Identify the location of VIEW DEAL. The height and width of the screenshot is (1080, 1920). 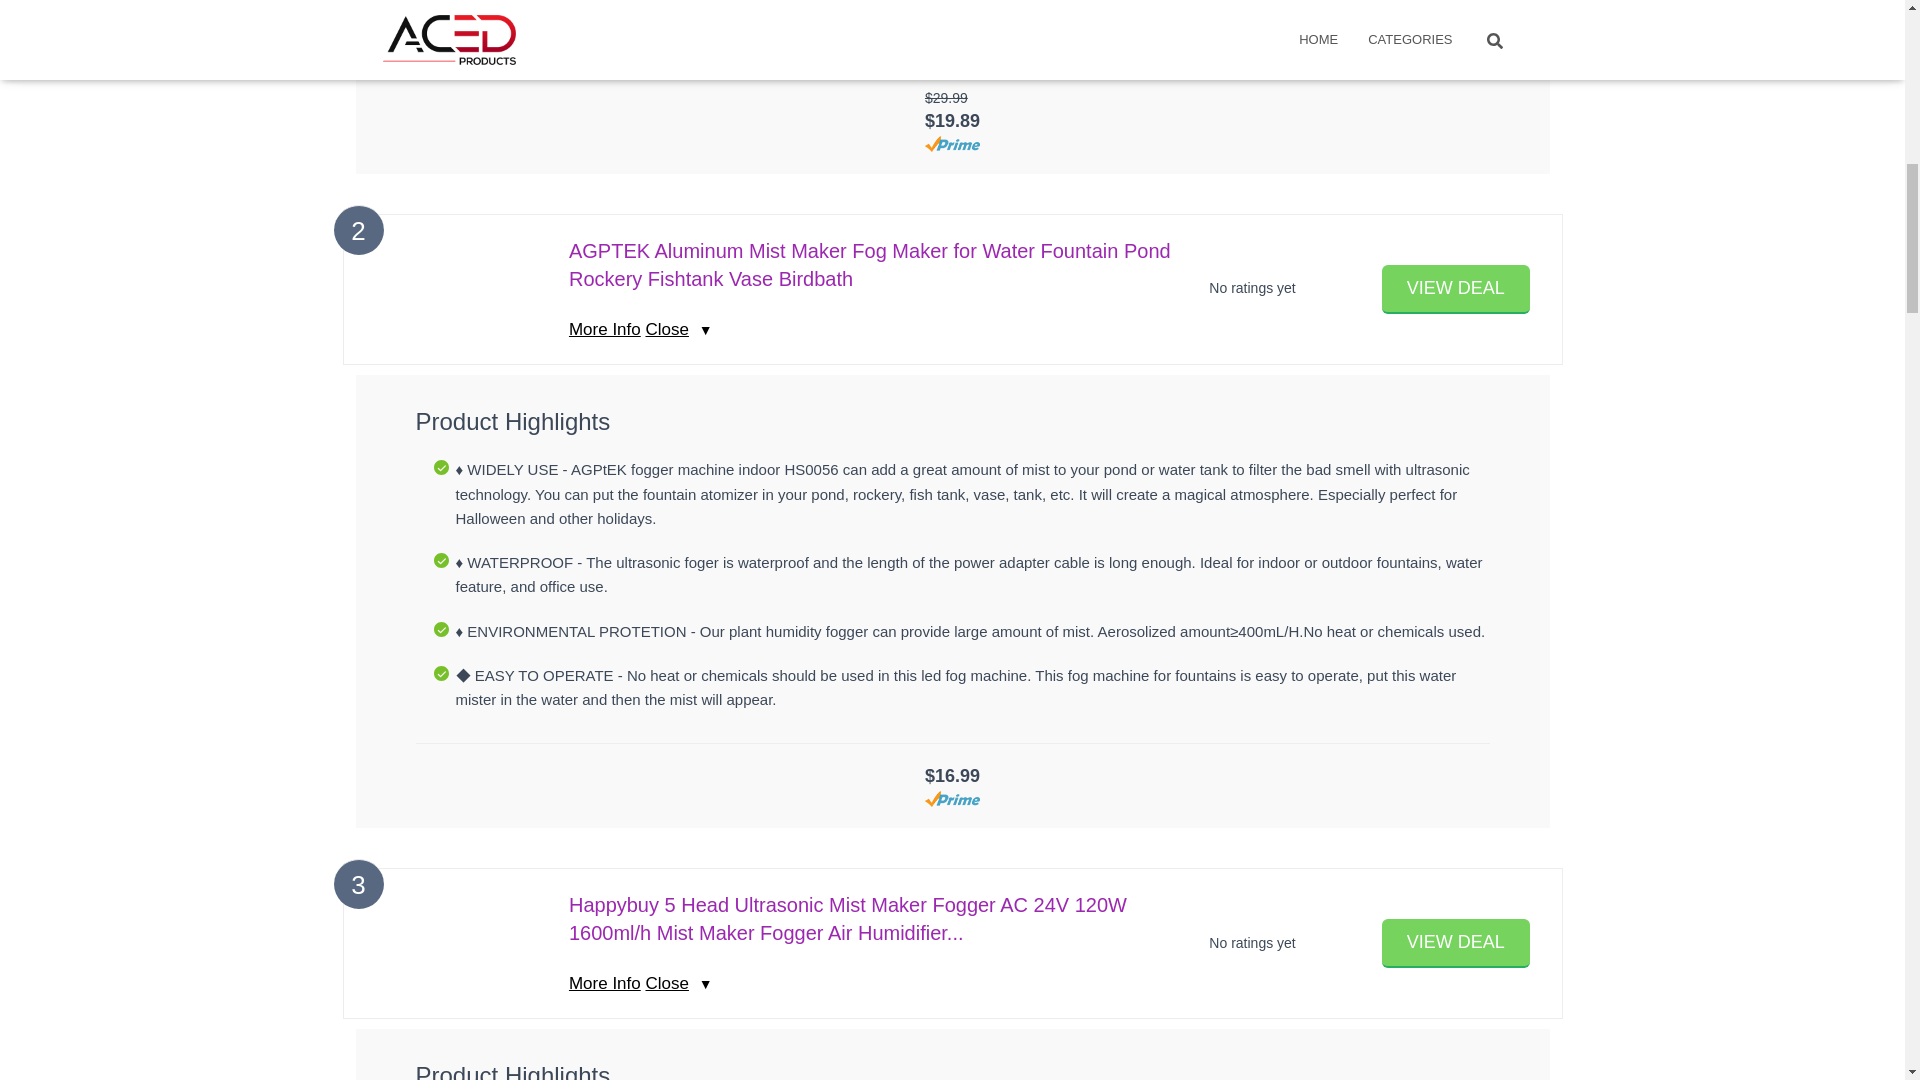
(1456, 943).